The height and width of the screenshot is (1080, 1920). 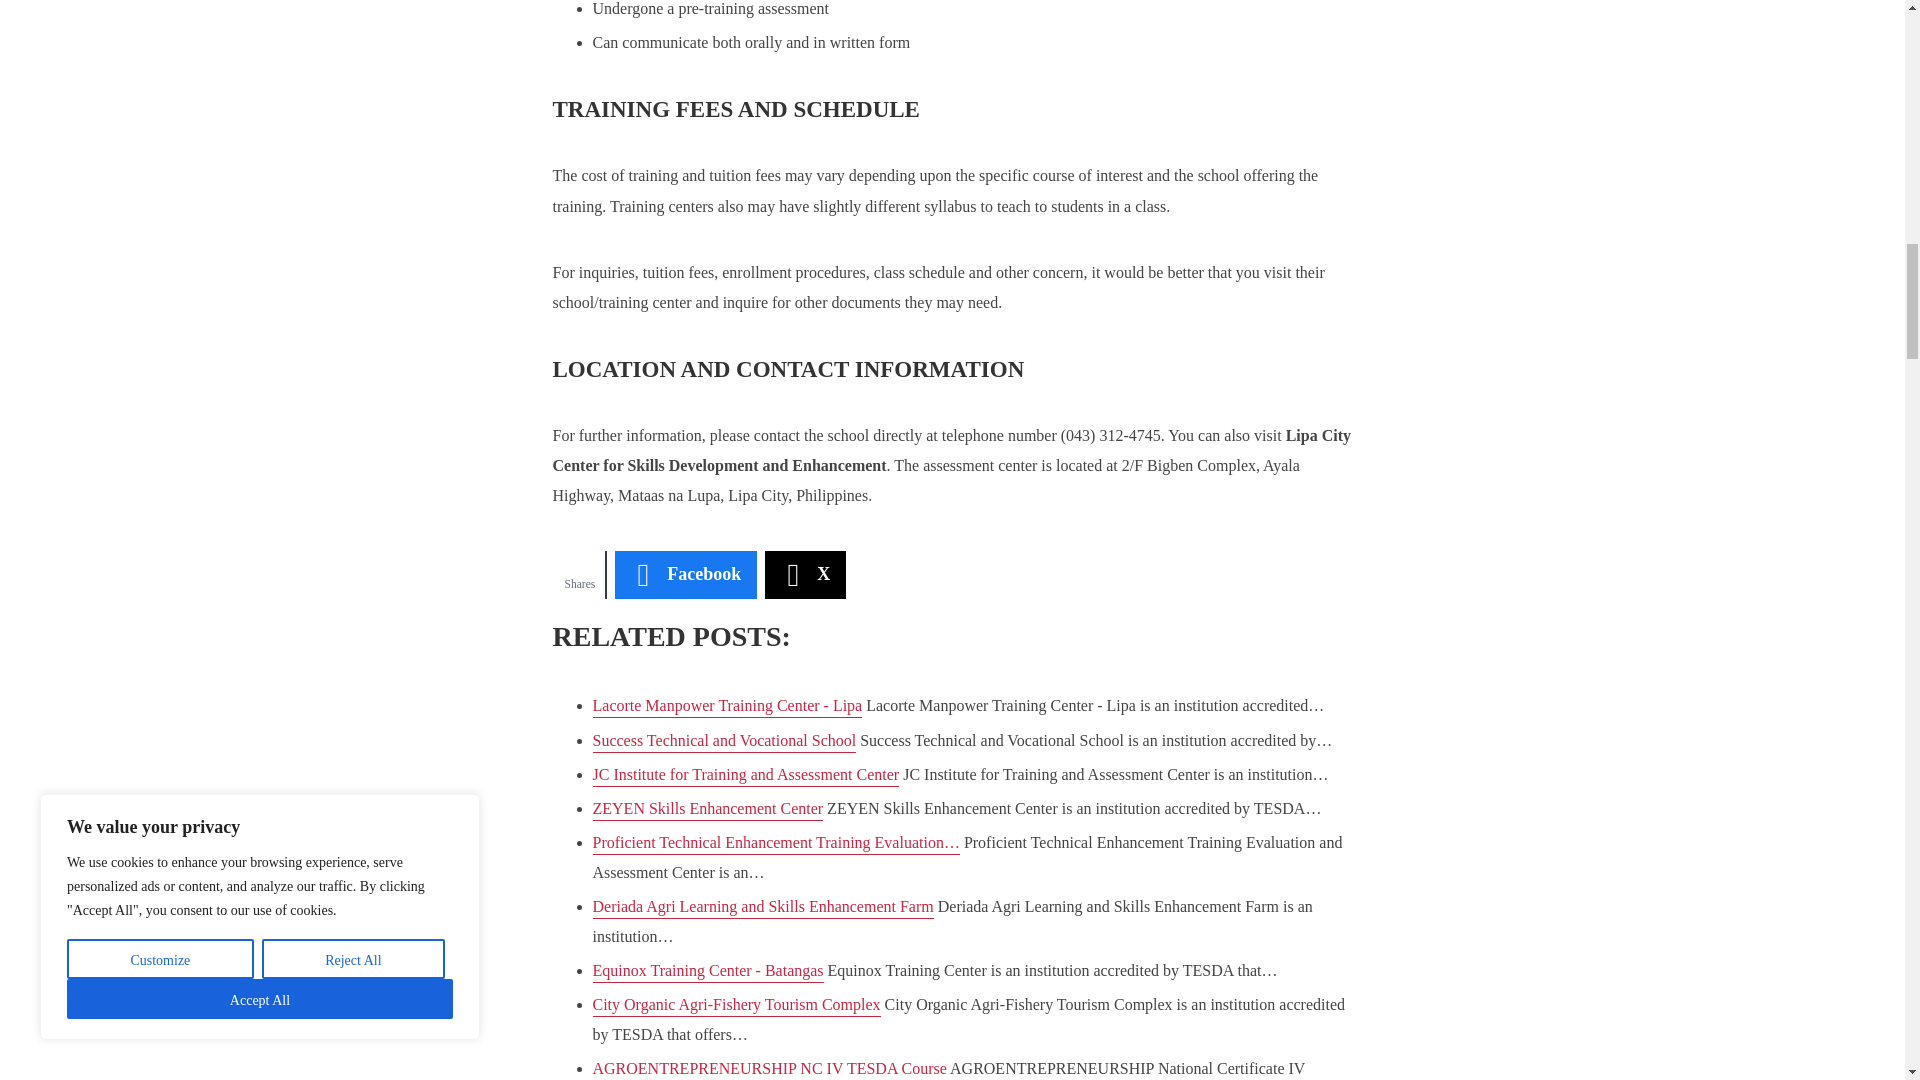 What do you see at coordinates (762, 908) in the screenshot?
I see `Deriada Agri Learning and Skills Enhancement Farm` at bounding box center [762, 908].